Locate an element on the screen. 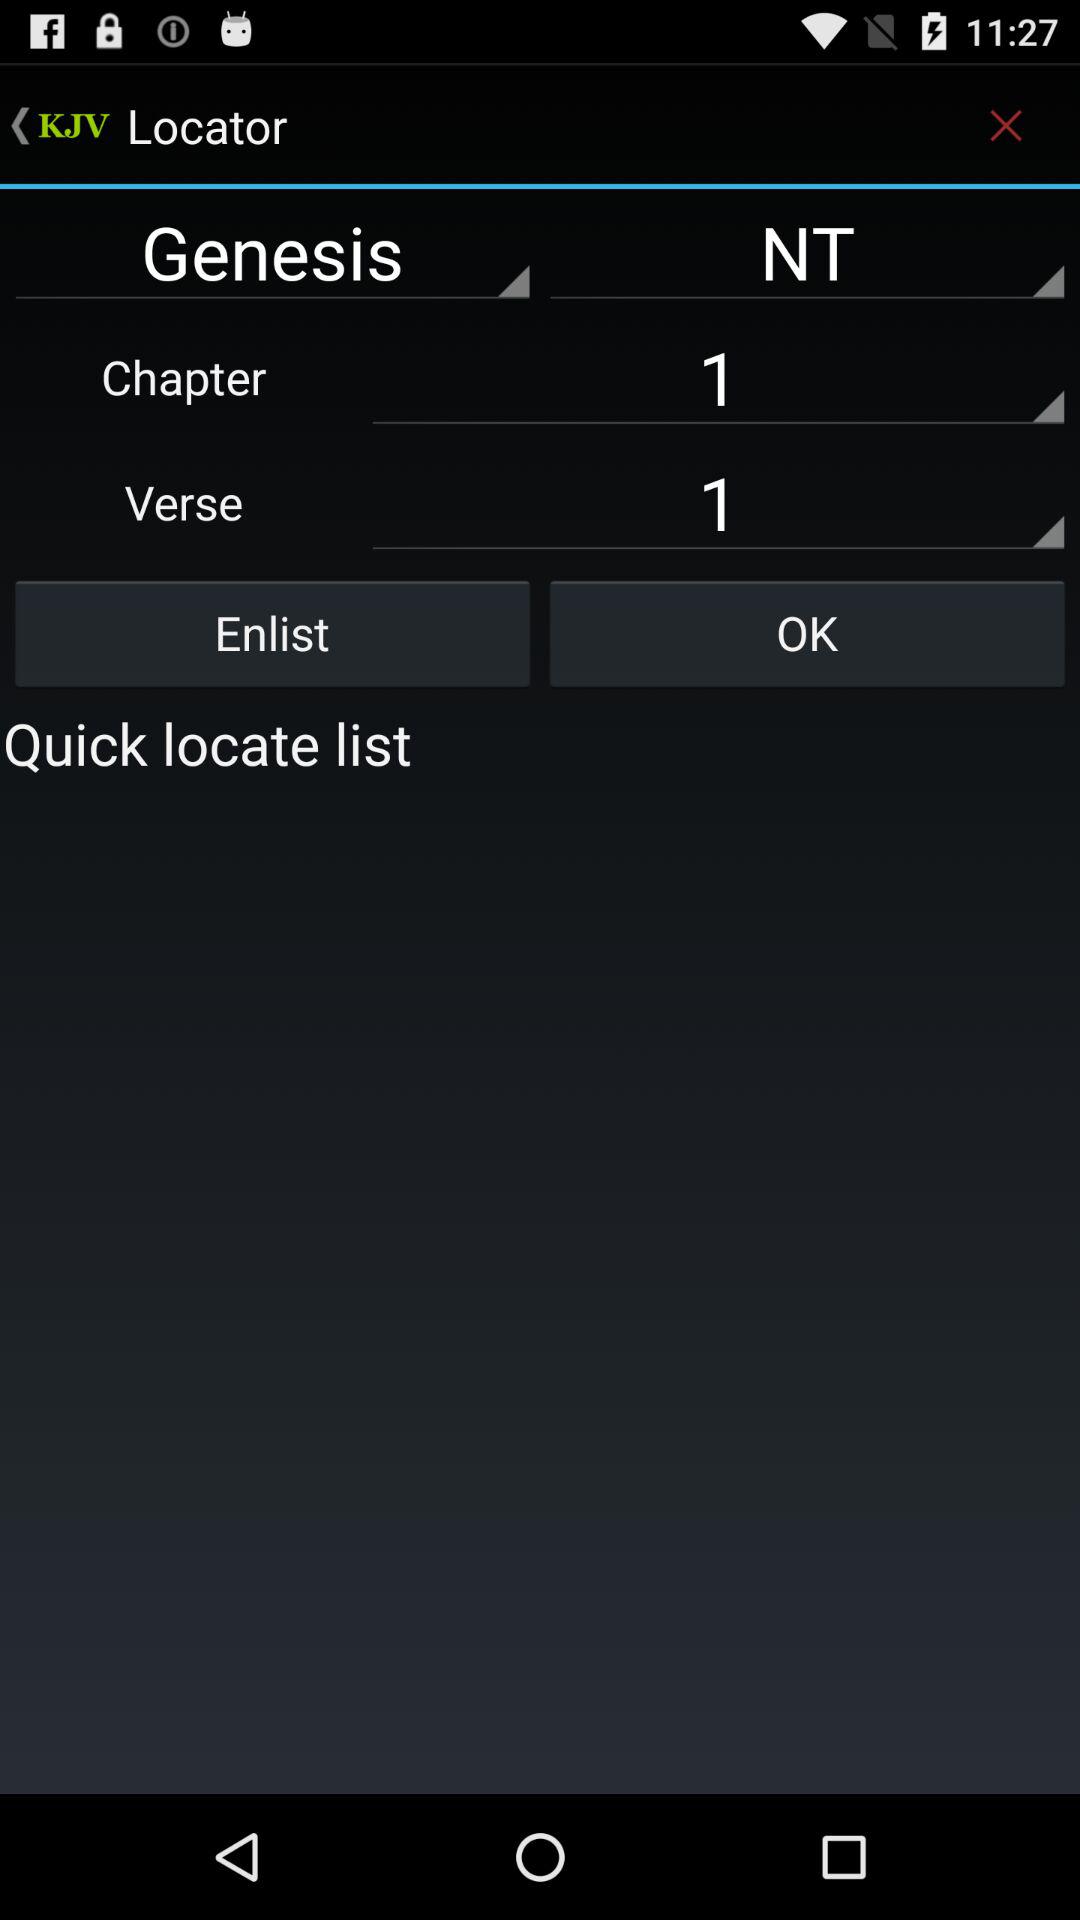 The image size is (1080, 1920). press the ok button is located at coordinates (807, 633).